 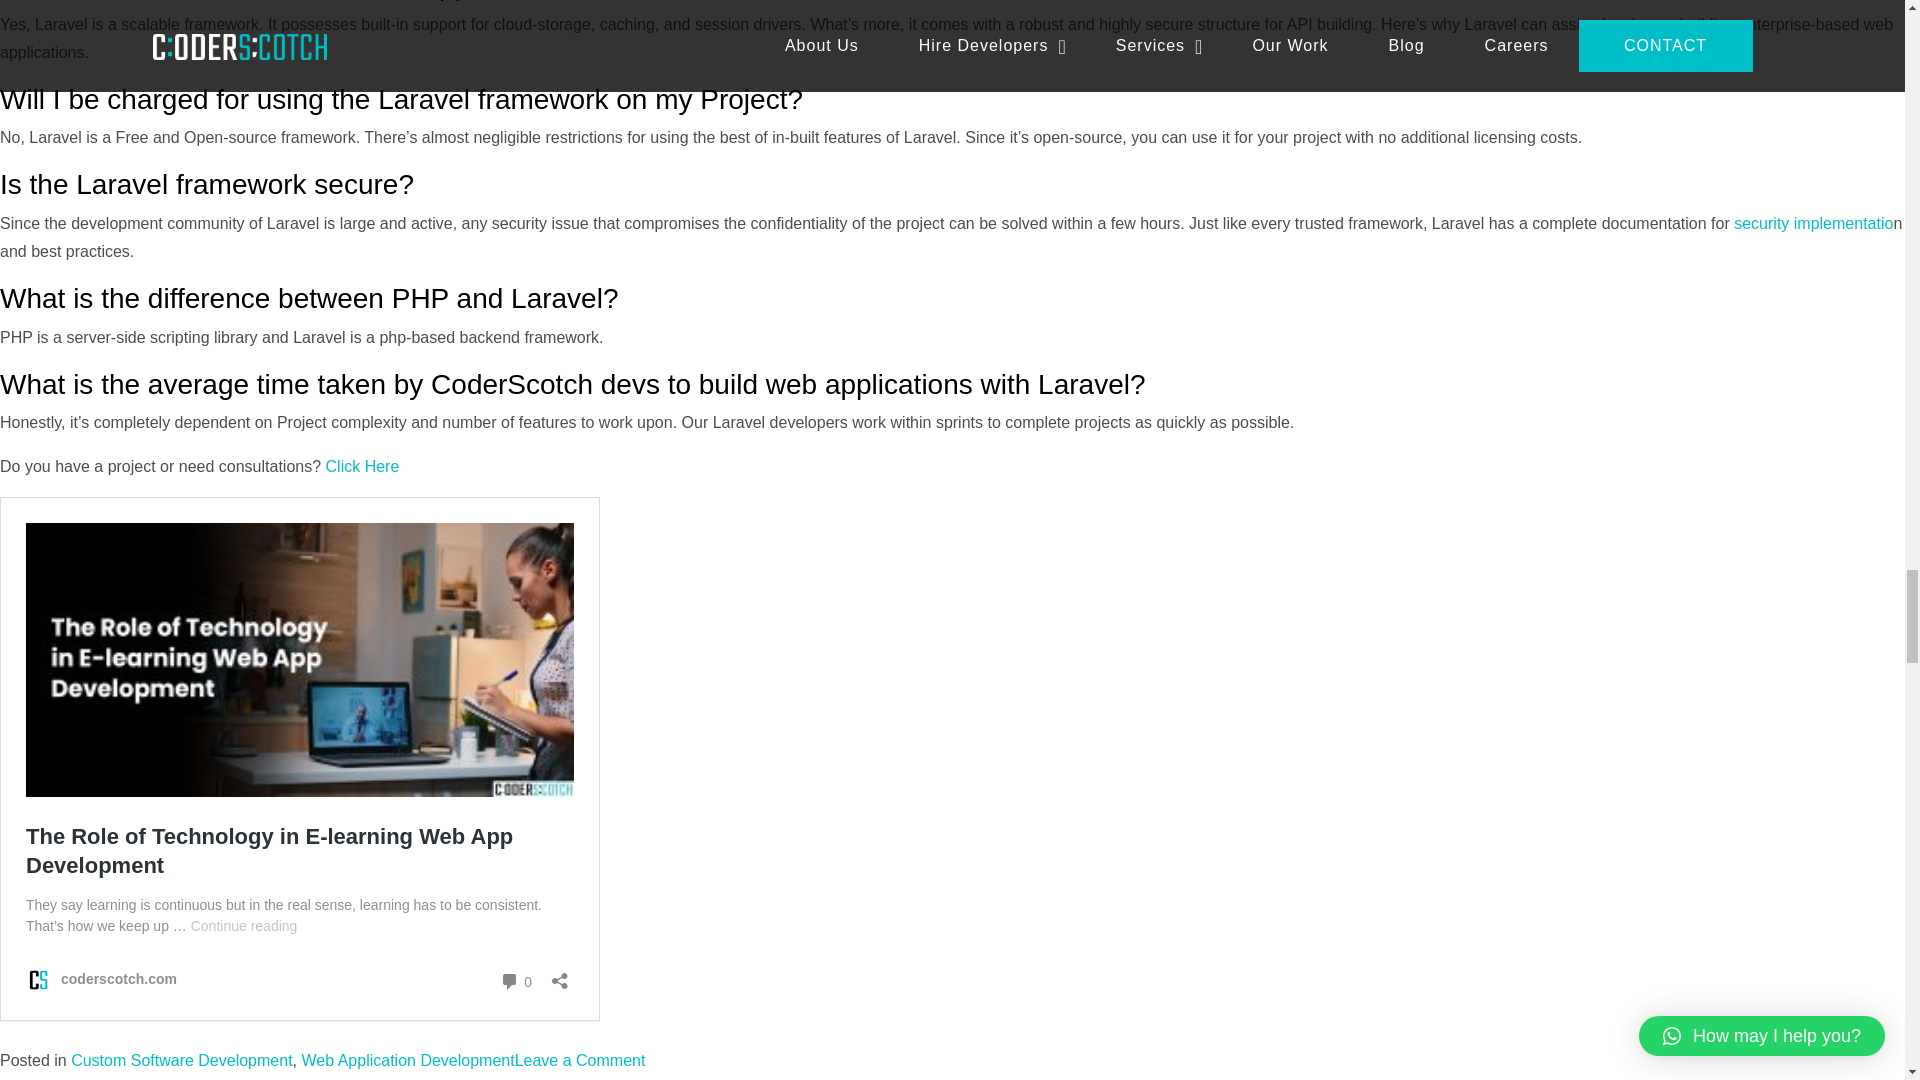 What do you see at coordinates (408, 1060) in the screenshot?
I see `Web Application Development` at bounding box center [408, 1060].